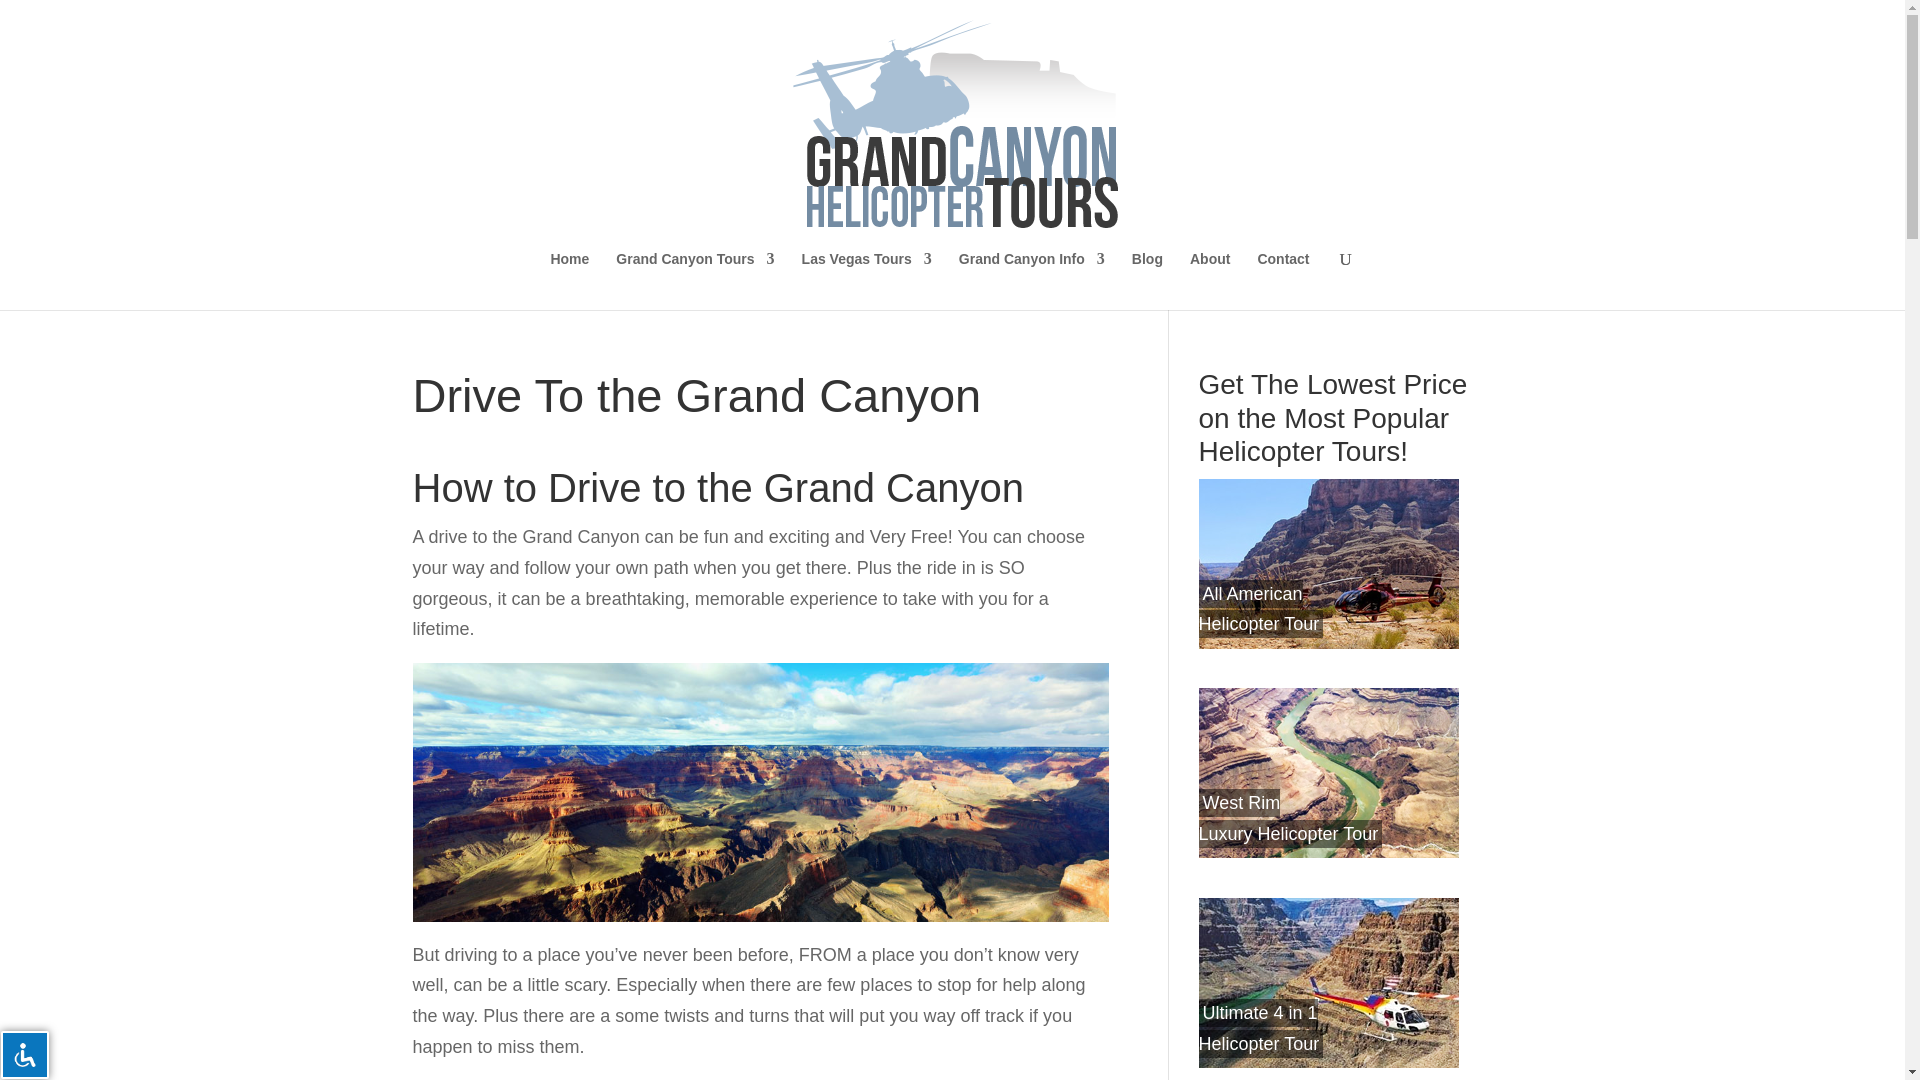  I want to click on Grand Canyon Tours, so click(694, 280).